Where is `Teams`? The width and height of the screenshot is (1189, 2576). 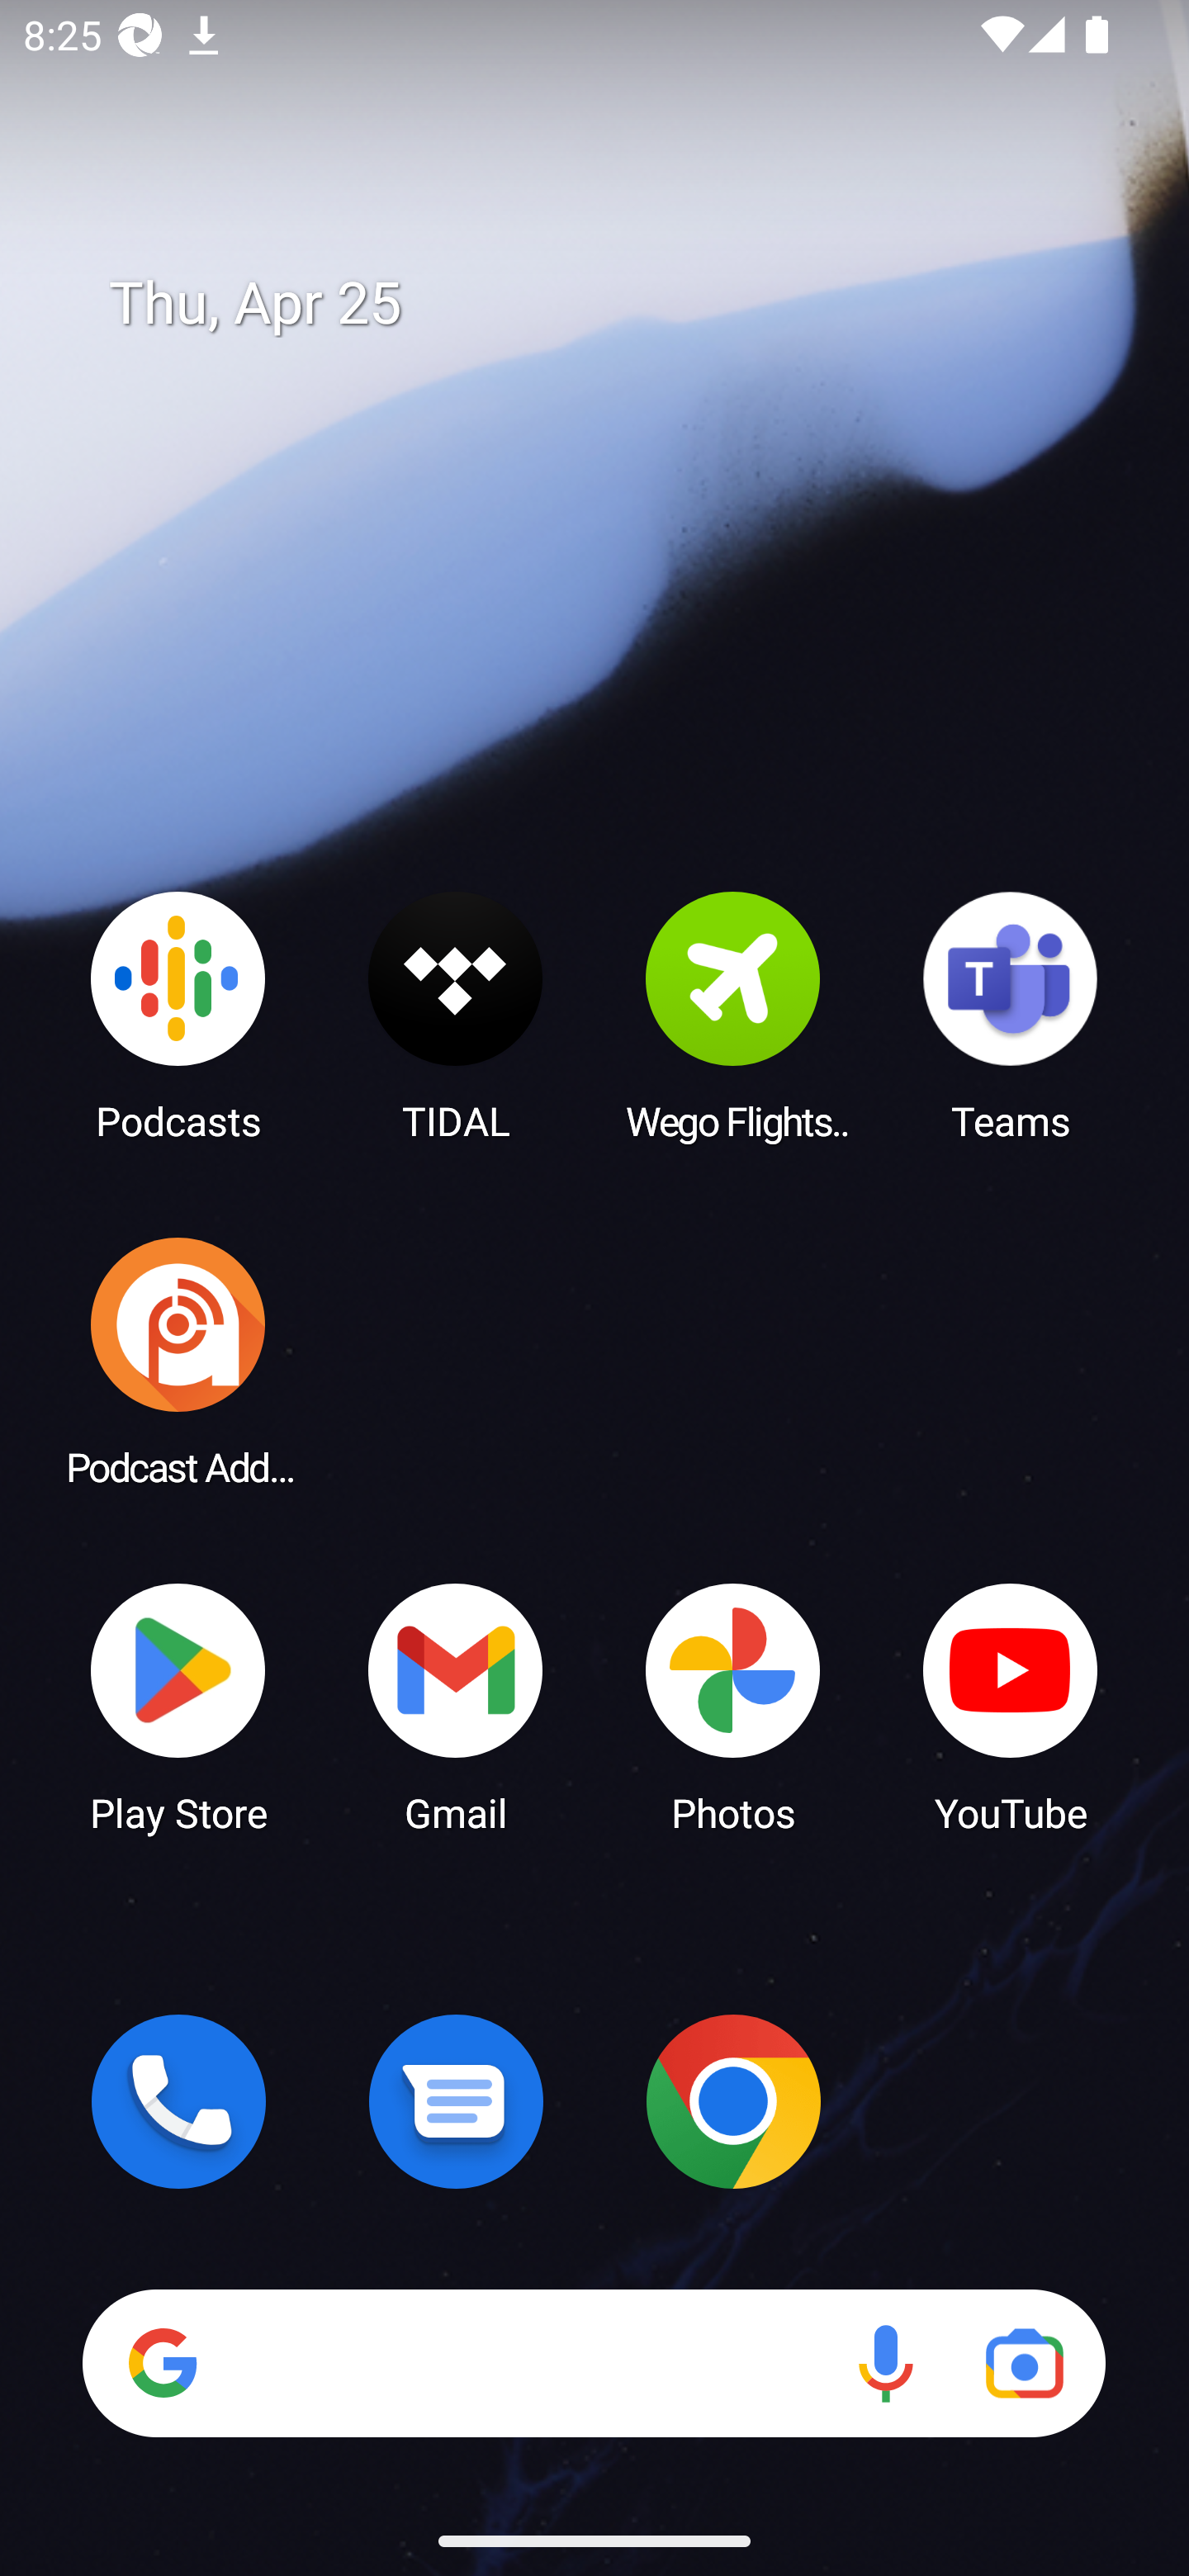
Teams is located at coordinates (1011, 1015).